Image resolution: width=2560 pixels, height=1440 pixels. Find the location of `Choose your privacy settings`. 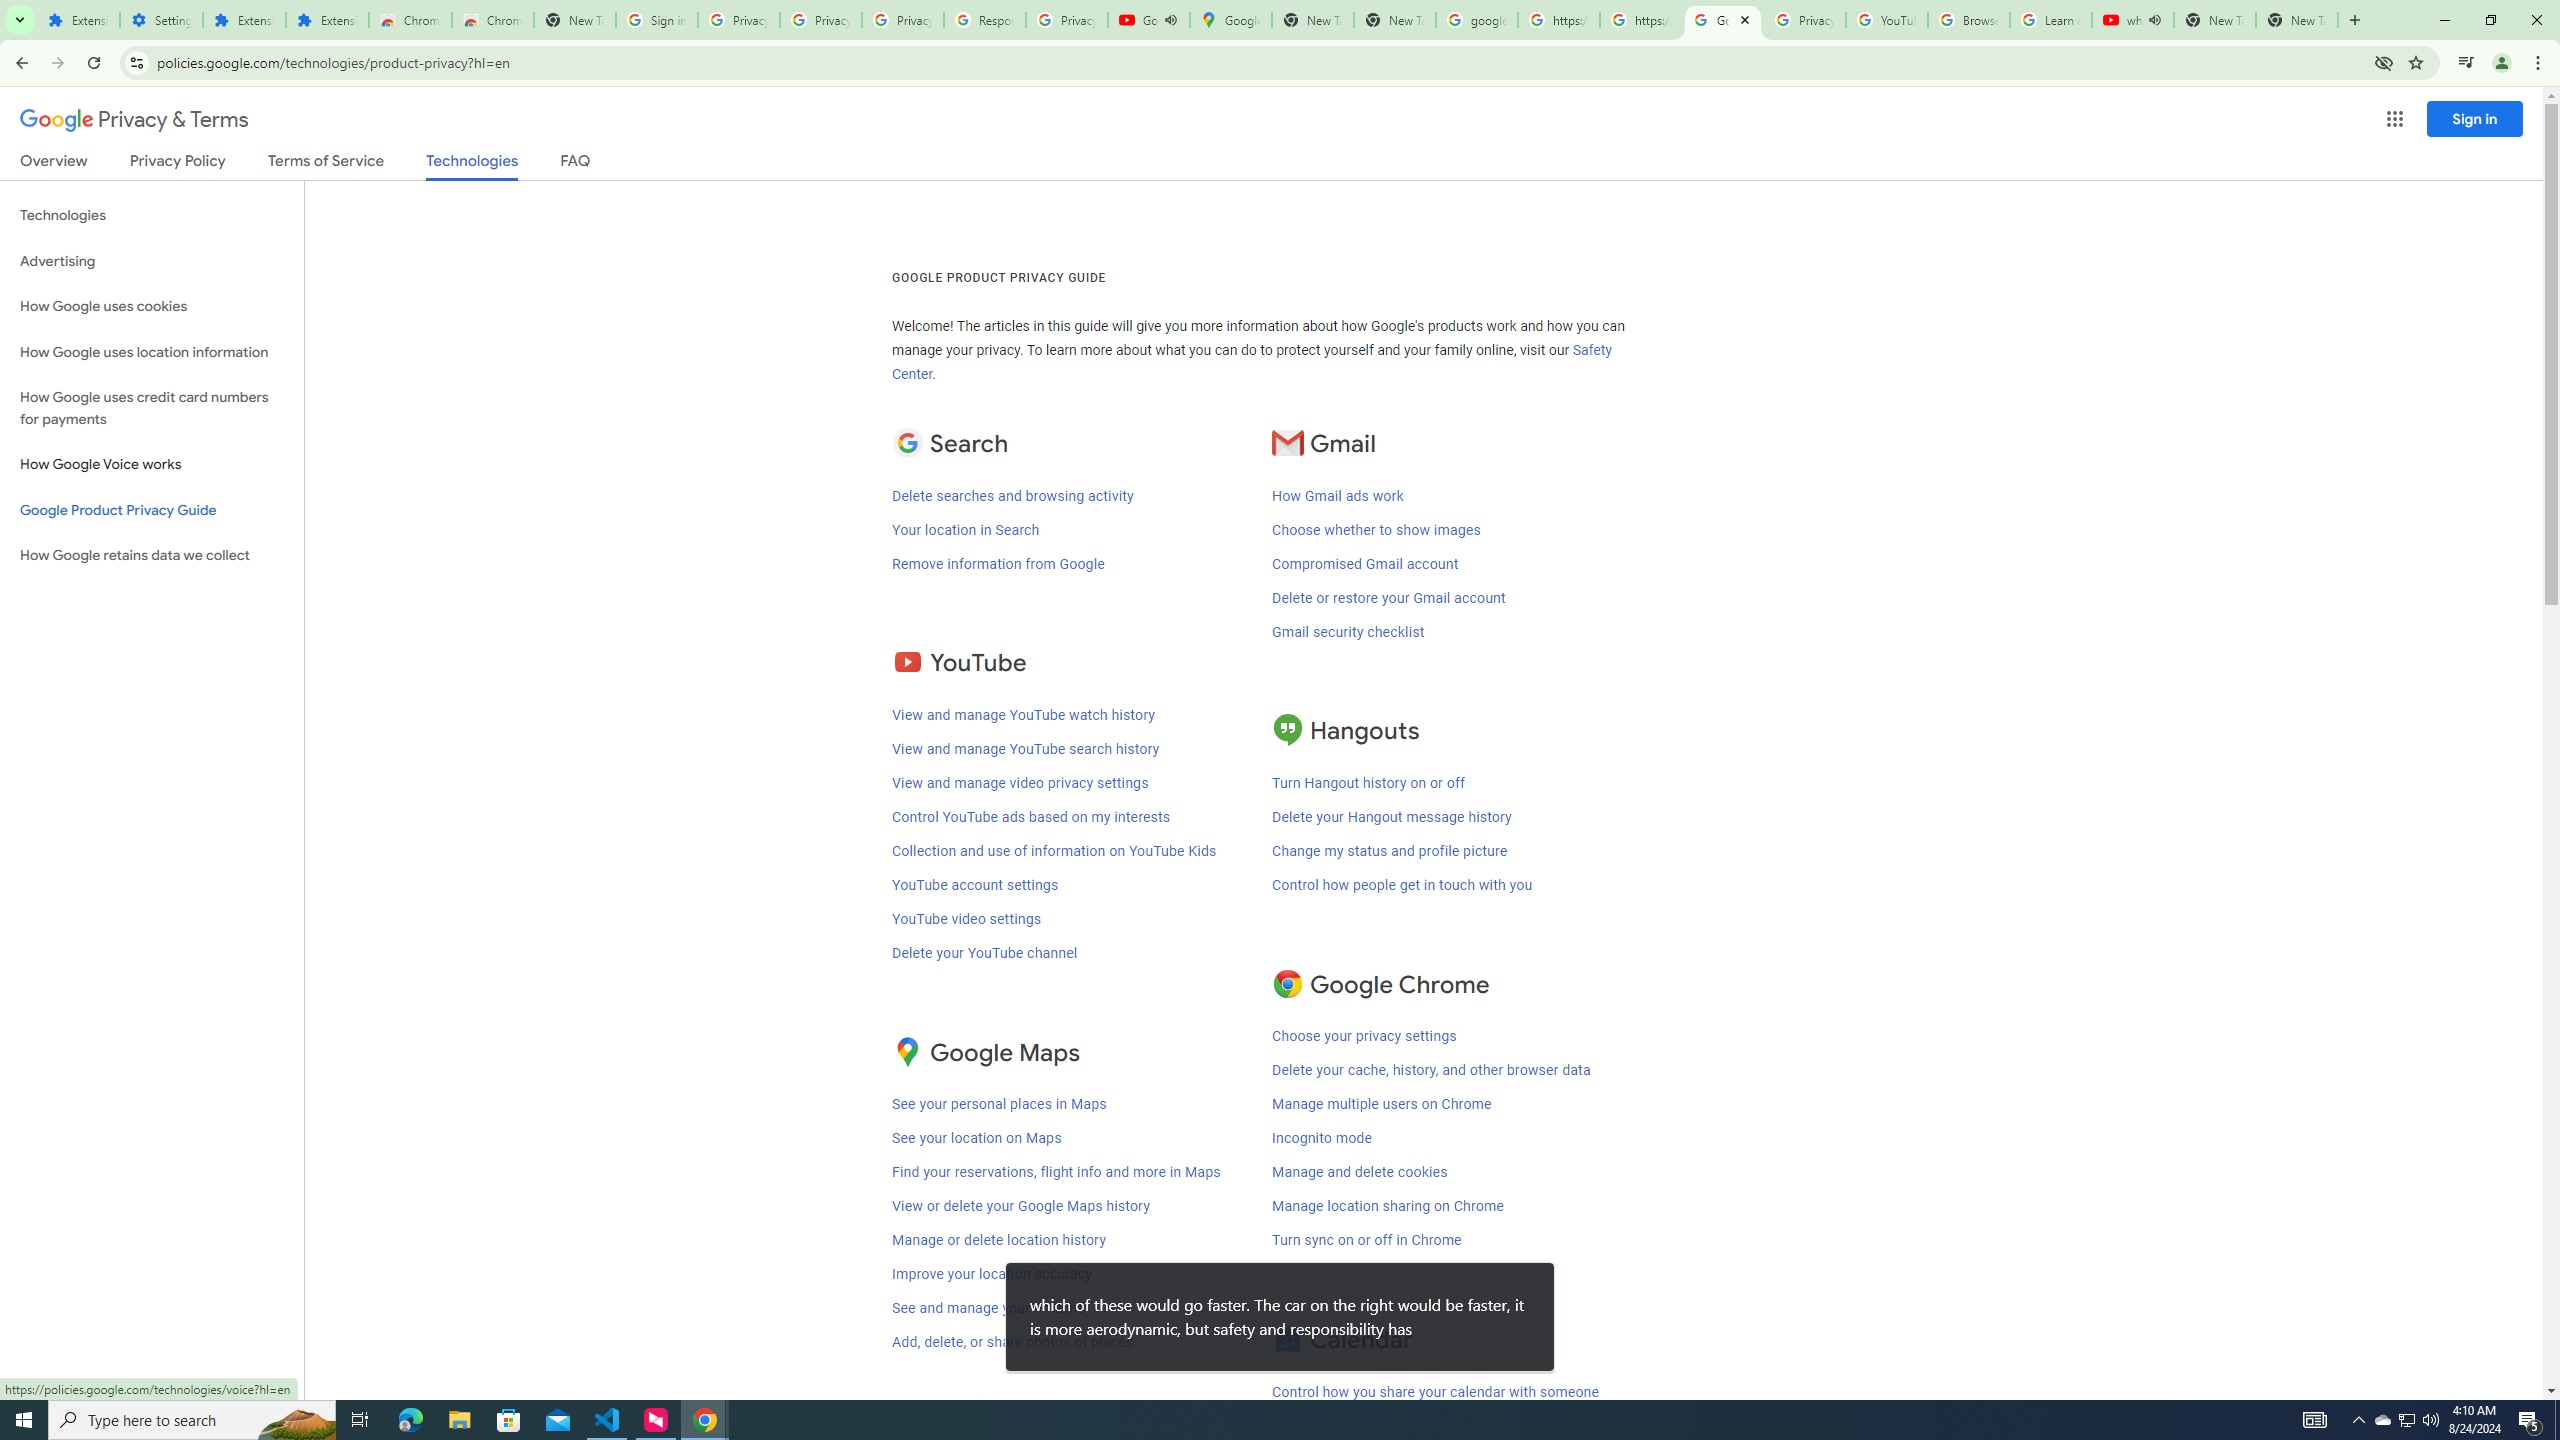

Choose your privacy settings is located at coordinates (1364, 1036).